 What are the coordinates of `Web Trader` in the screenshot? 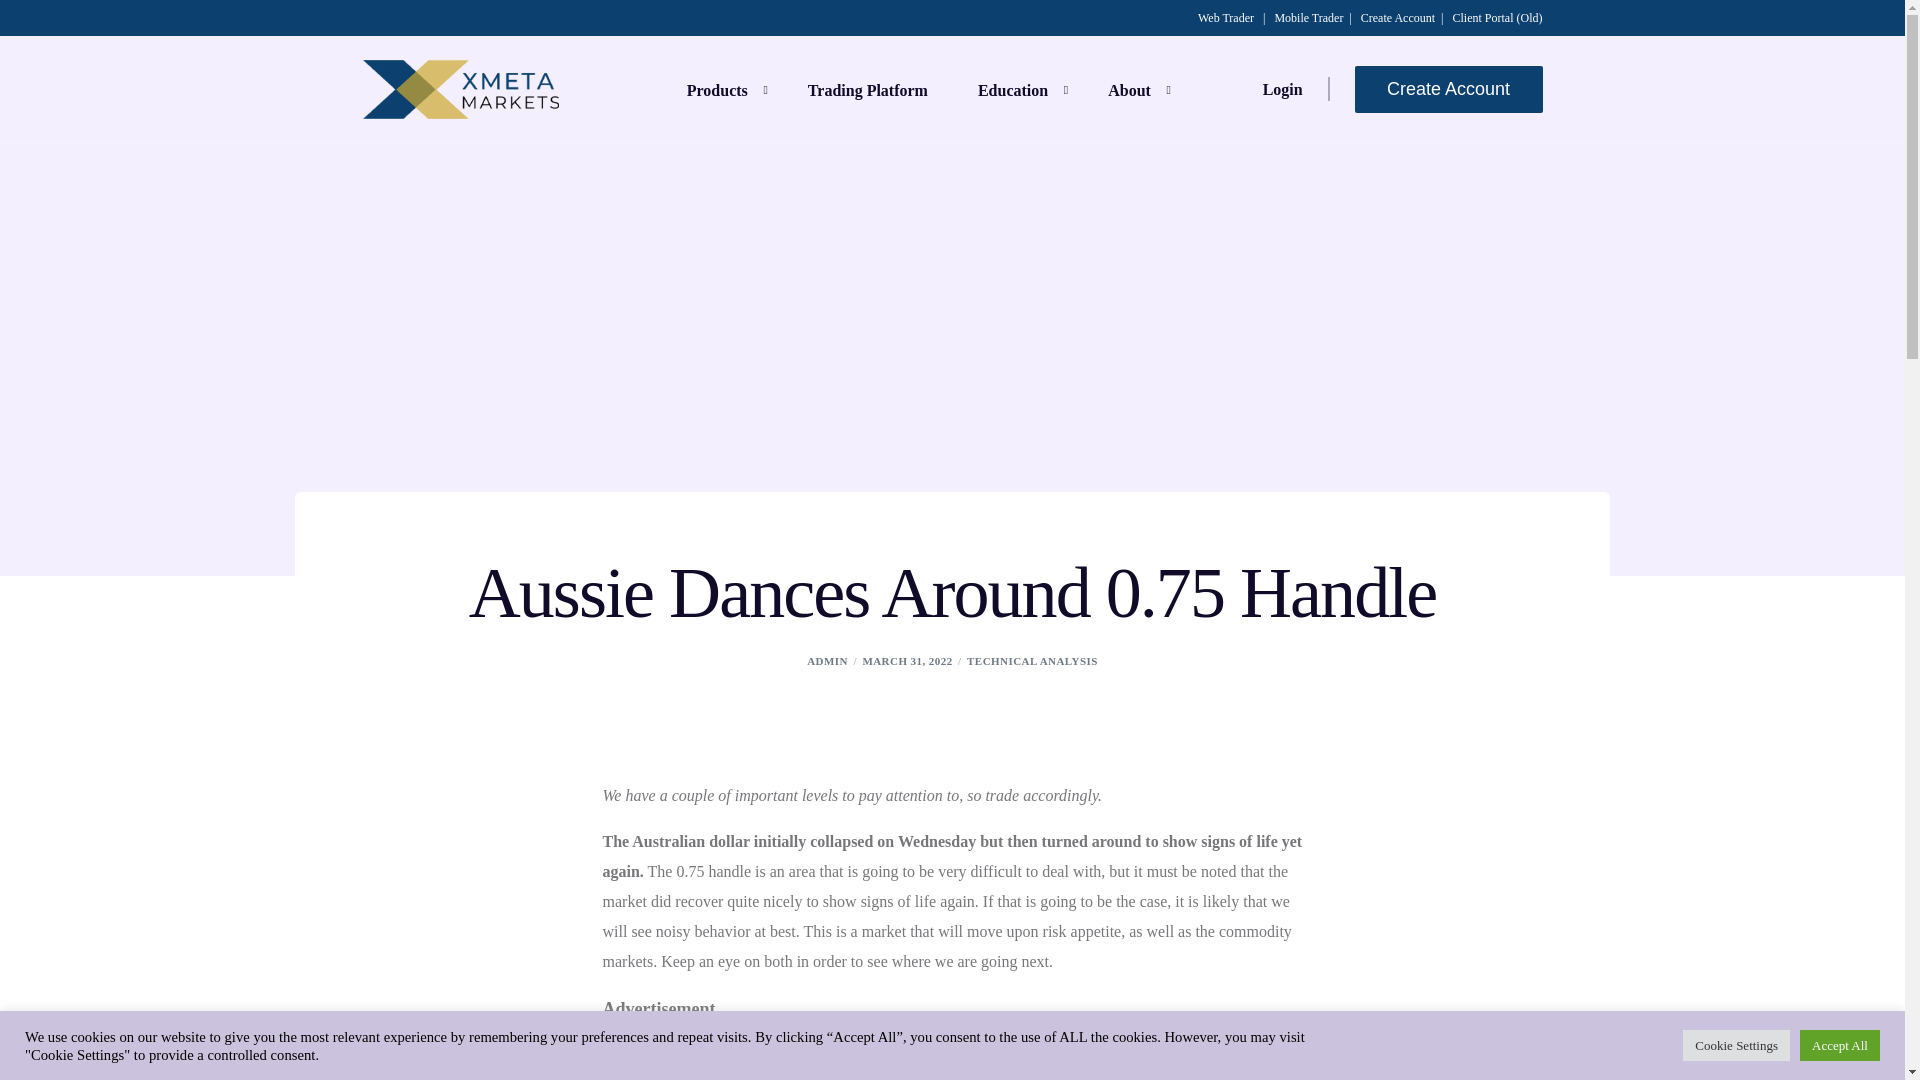 It's located at (1226, 17).